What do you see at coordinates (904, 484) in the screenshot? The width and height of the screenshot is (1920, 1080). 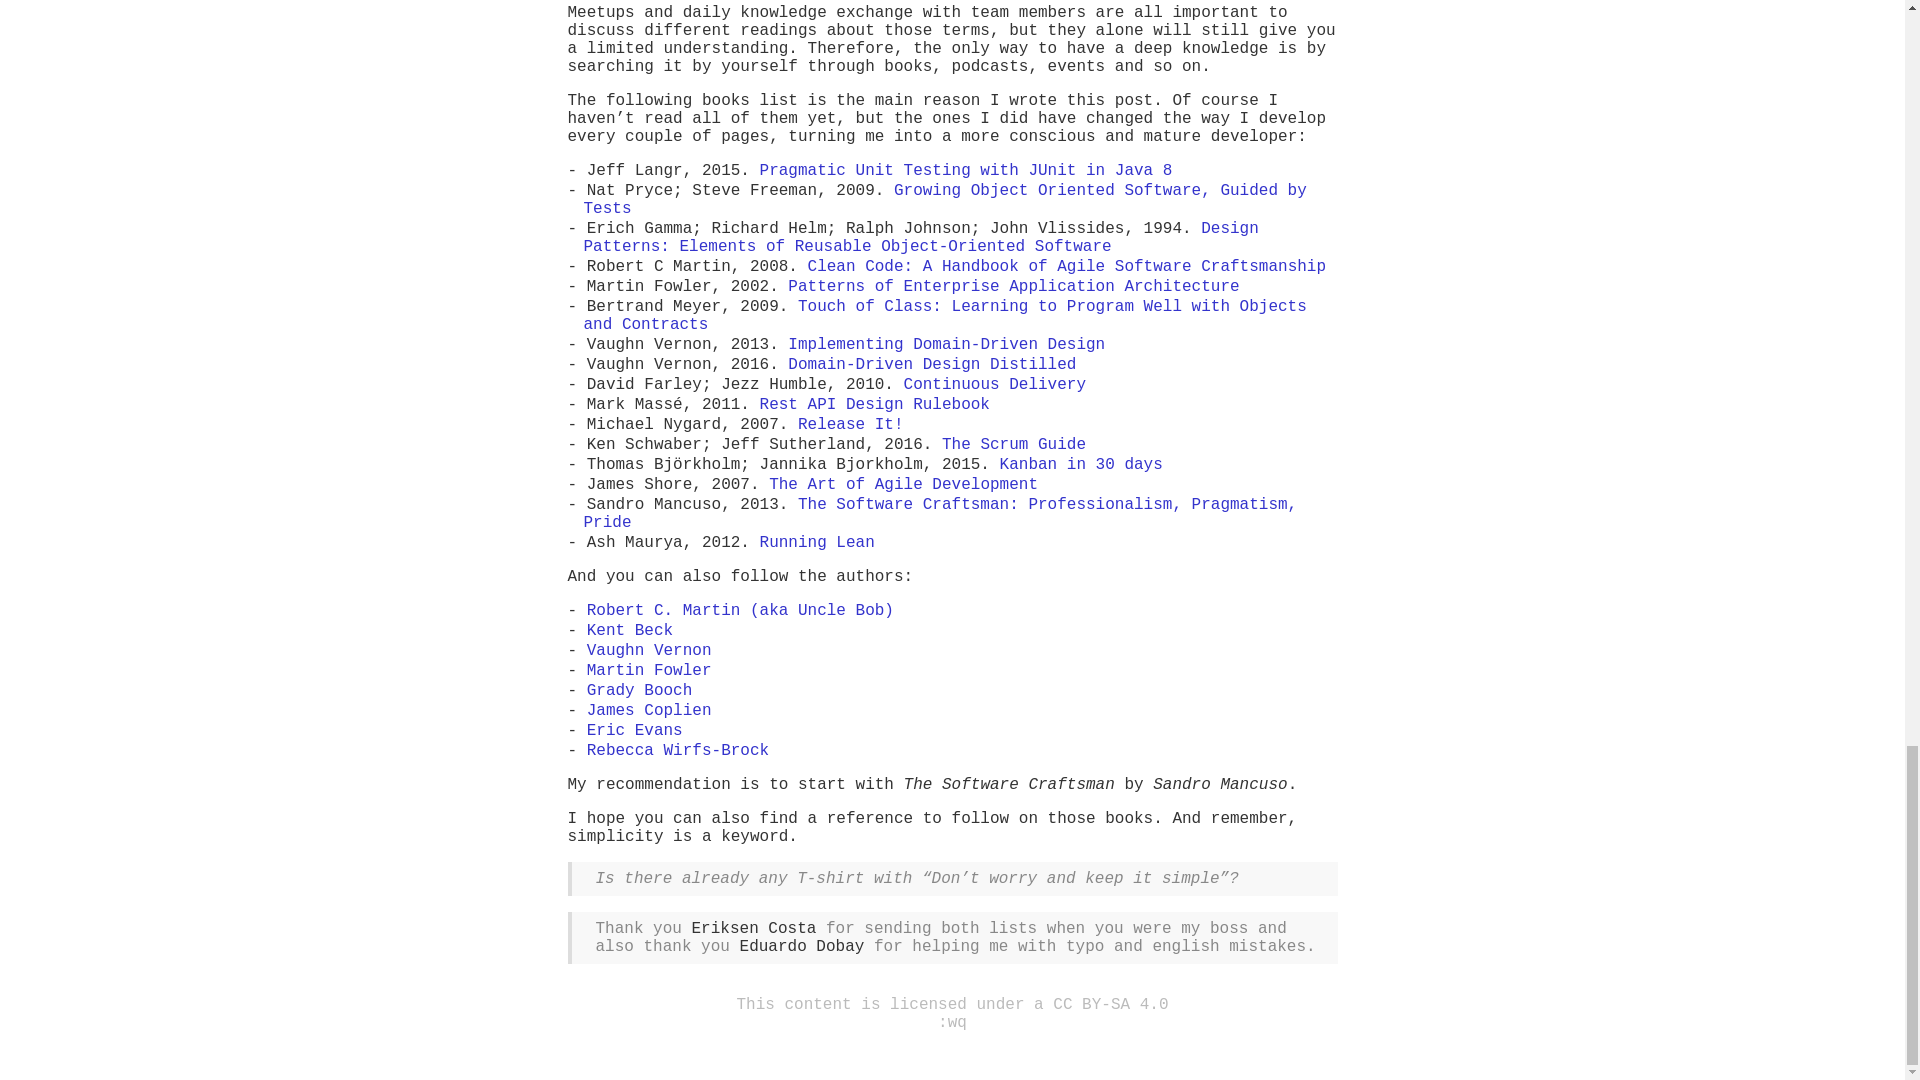 I see `The Art of Agile Development` at bounding box center [904, 484].